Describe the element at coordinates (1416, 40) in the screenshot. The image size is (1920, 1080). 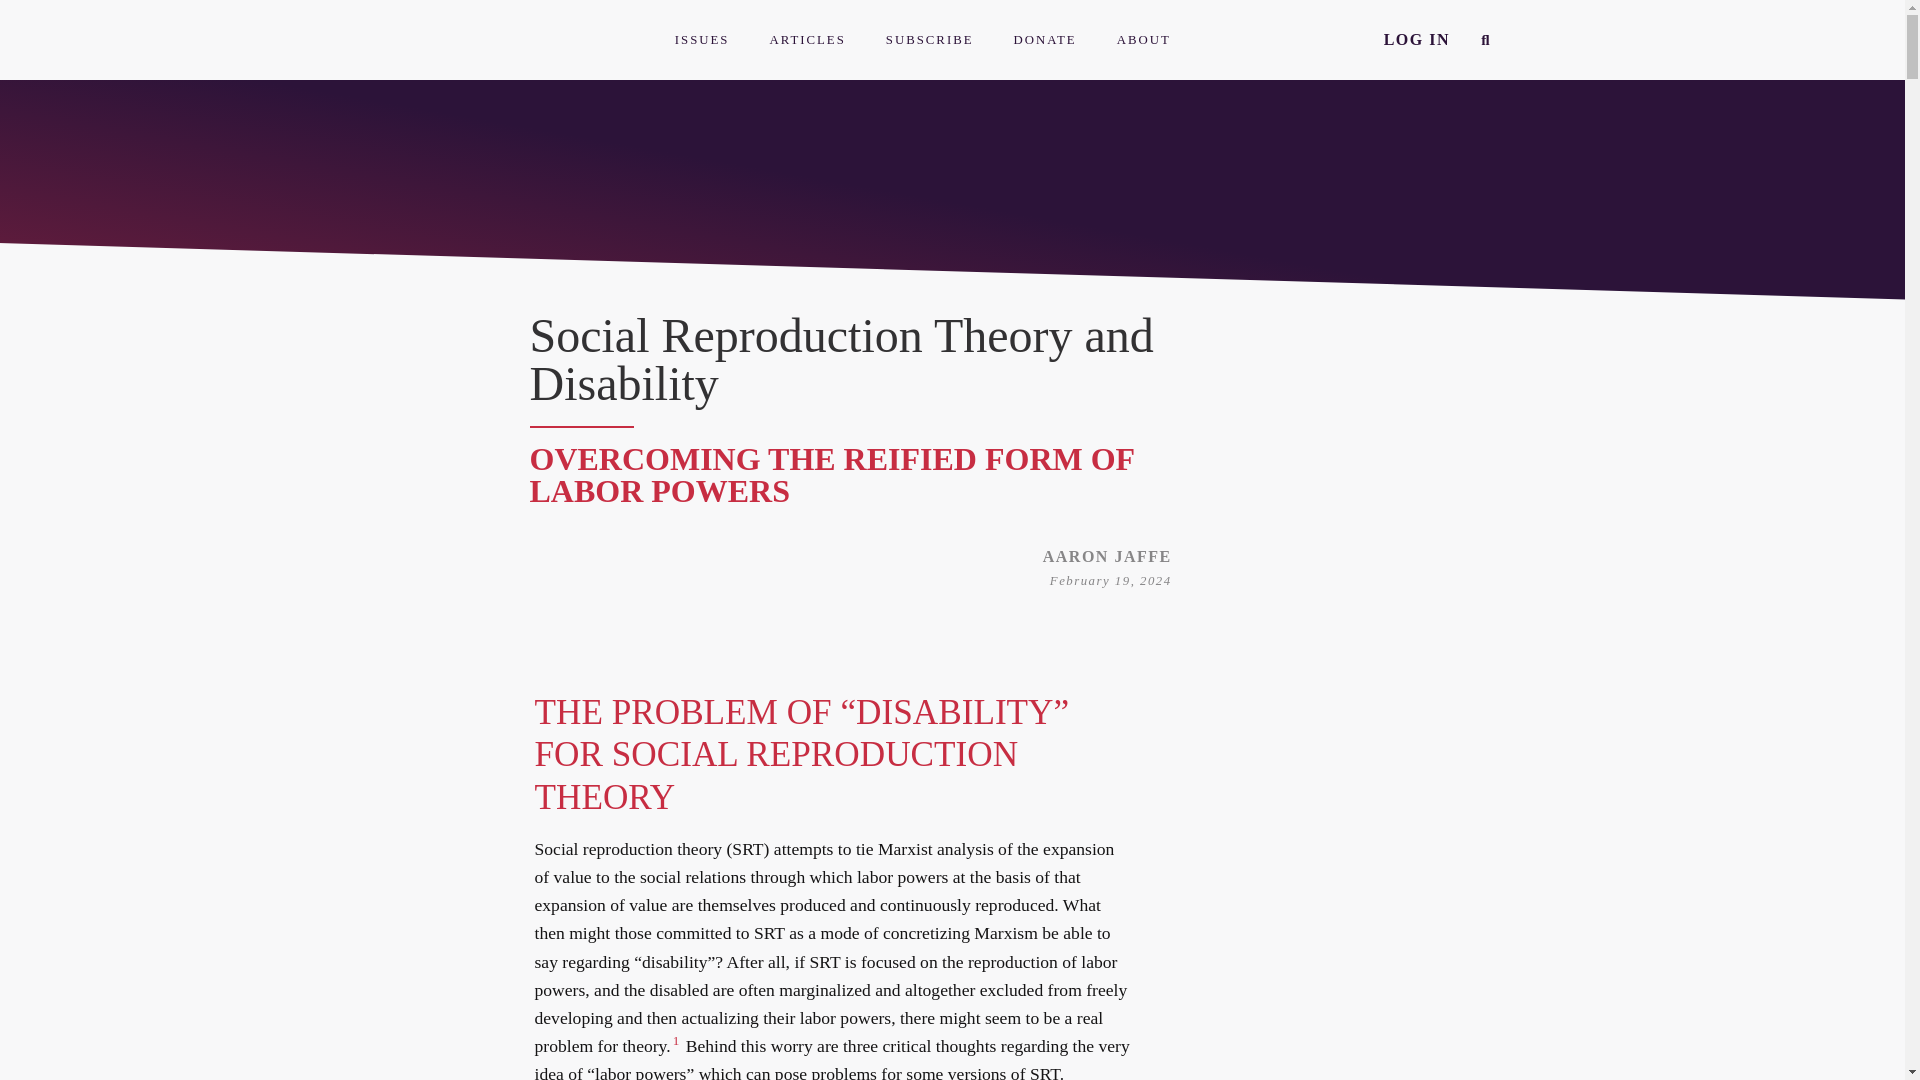
I see `LOG IN` at that location.